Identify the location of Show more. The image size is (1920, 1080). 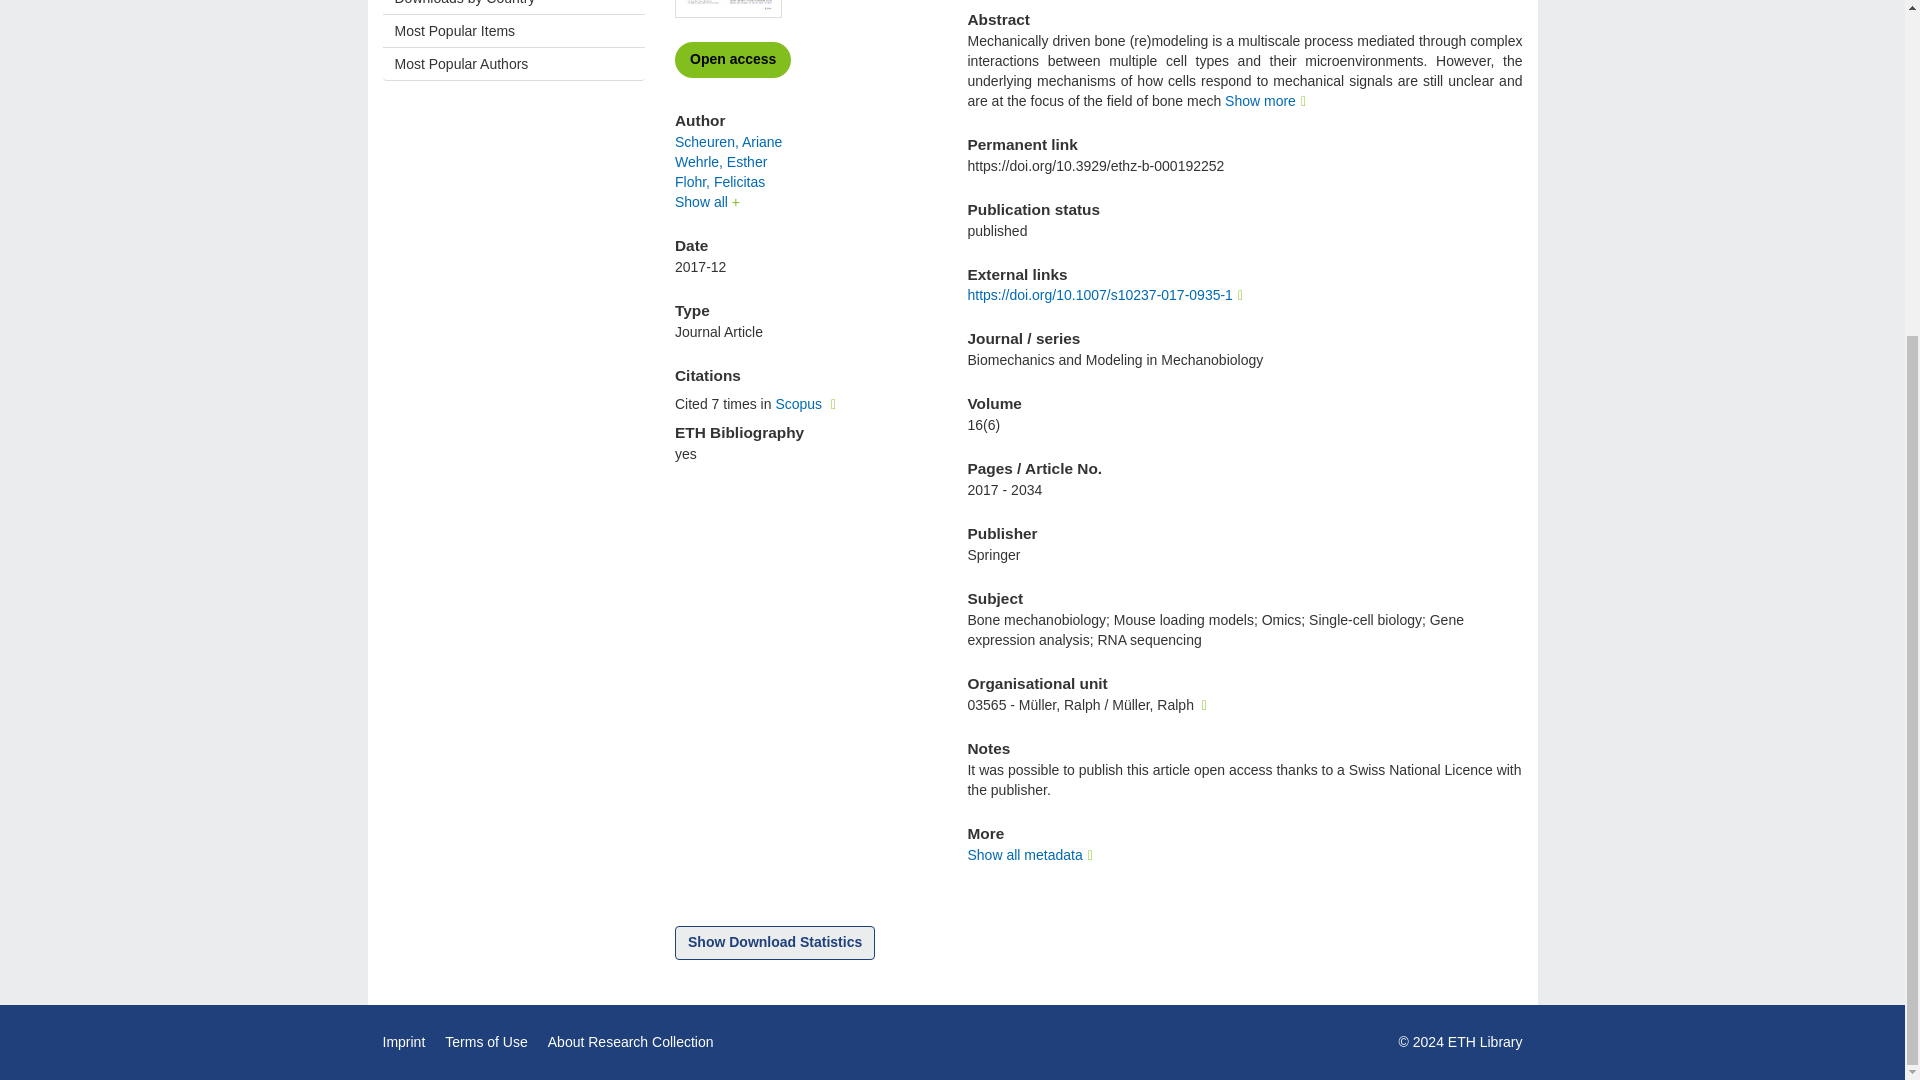
(1268, 100).